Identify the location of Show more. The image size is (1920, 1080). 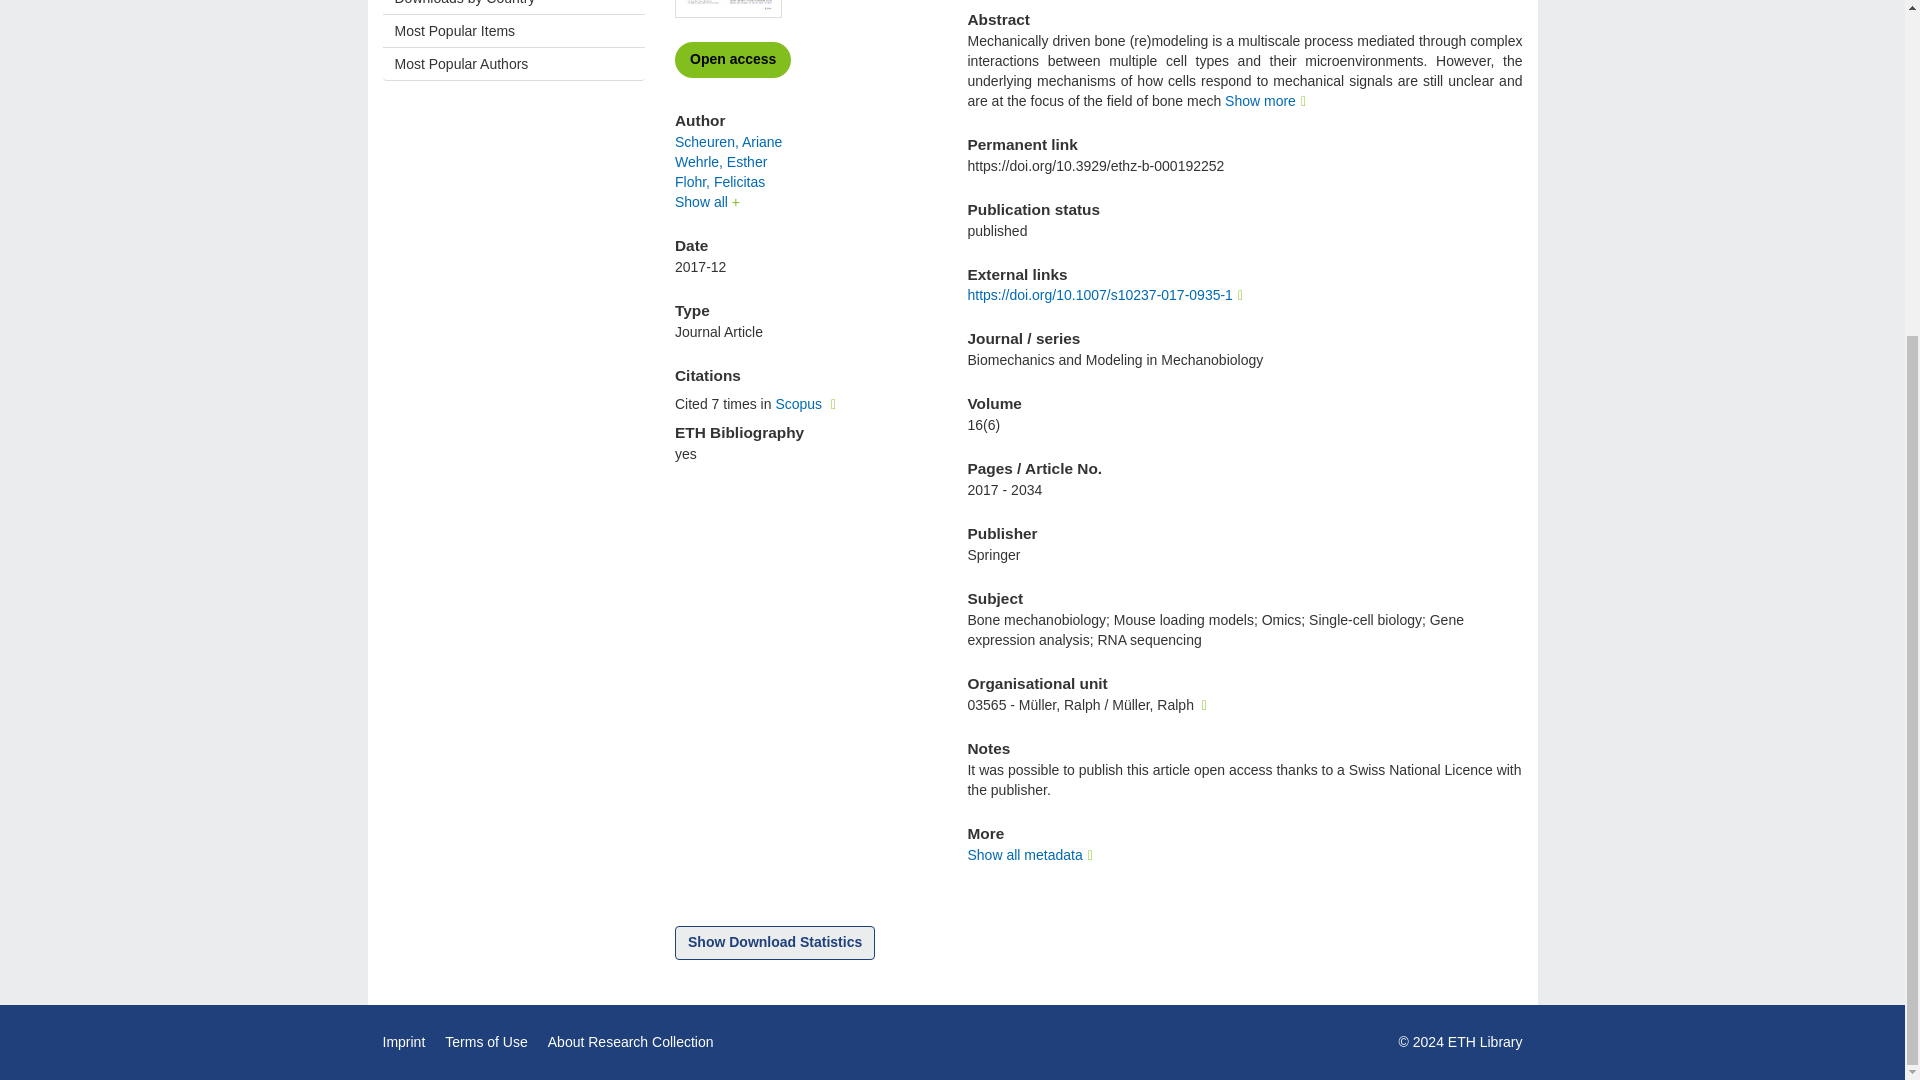
(1268, 100).